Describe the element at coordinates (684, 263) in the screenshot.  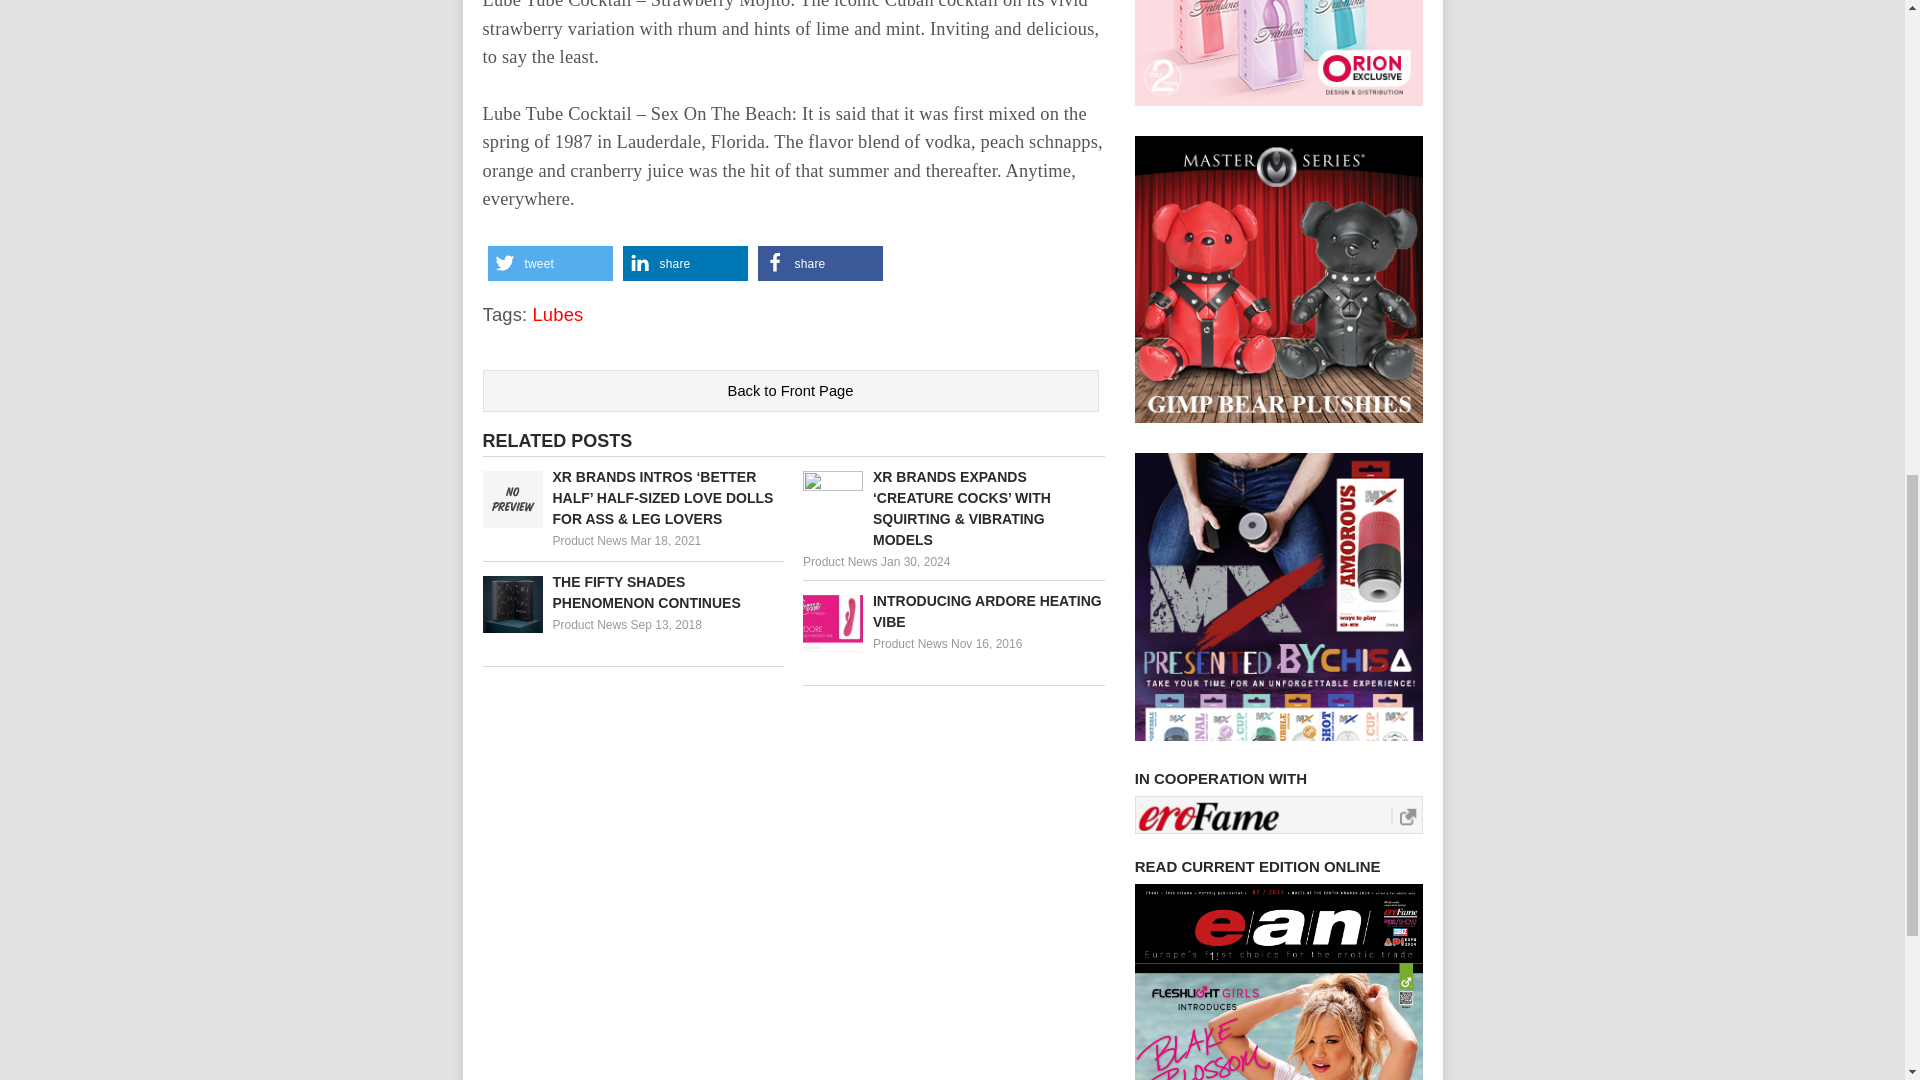
I see `Share on LinkedIn` at that location.